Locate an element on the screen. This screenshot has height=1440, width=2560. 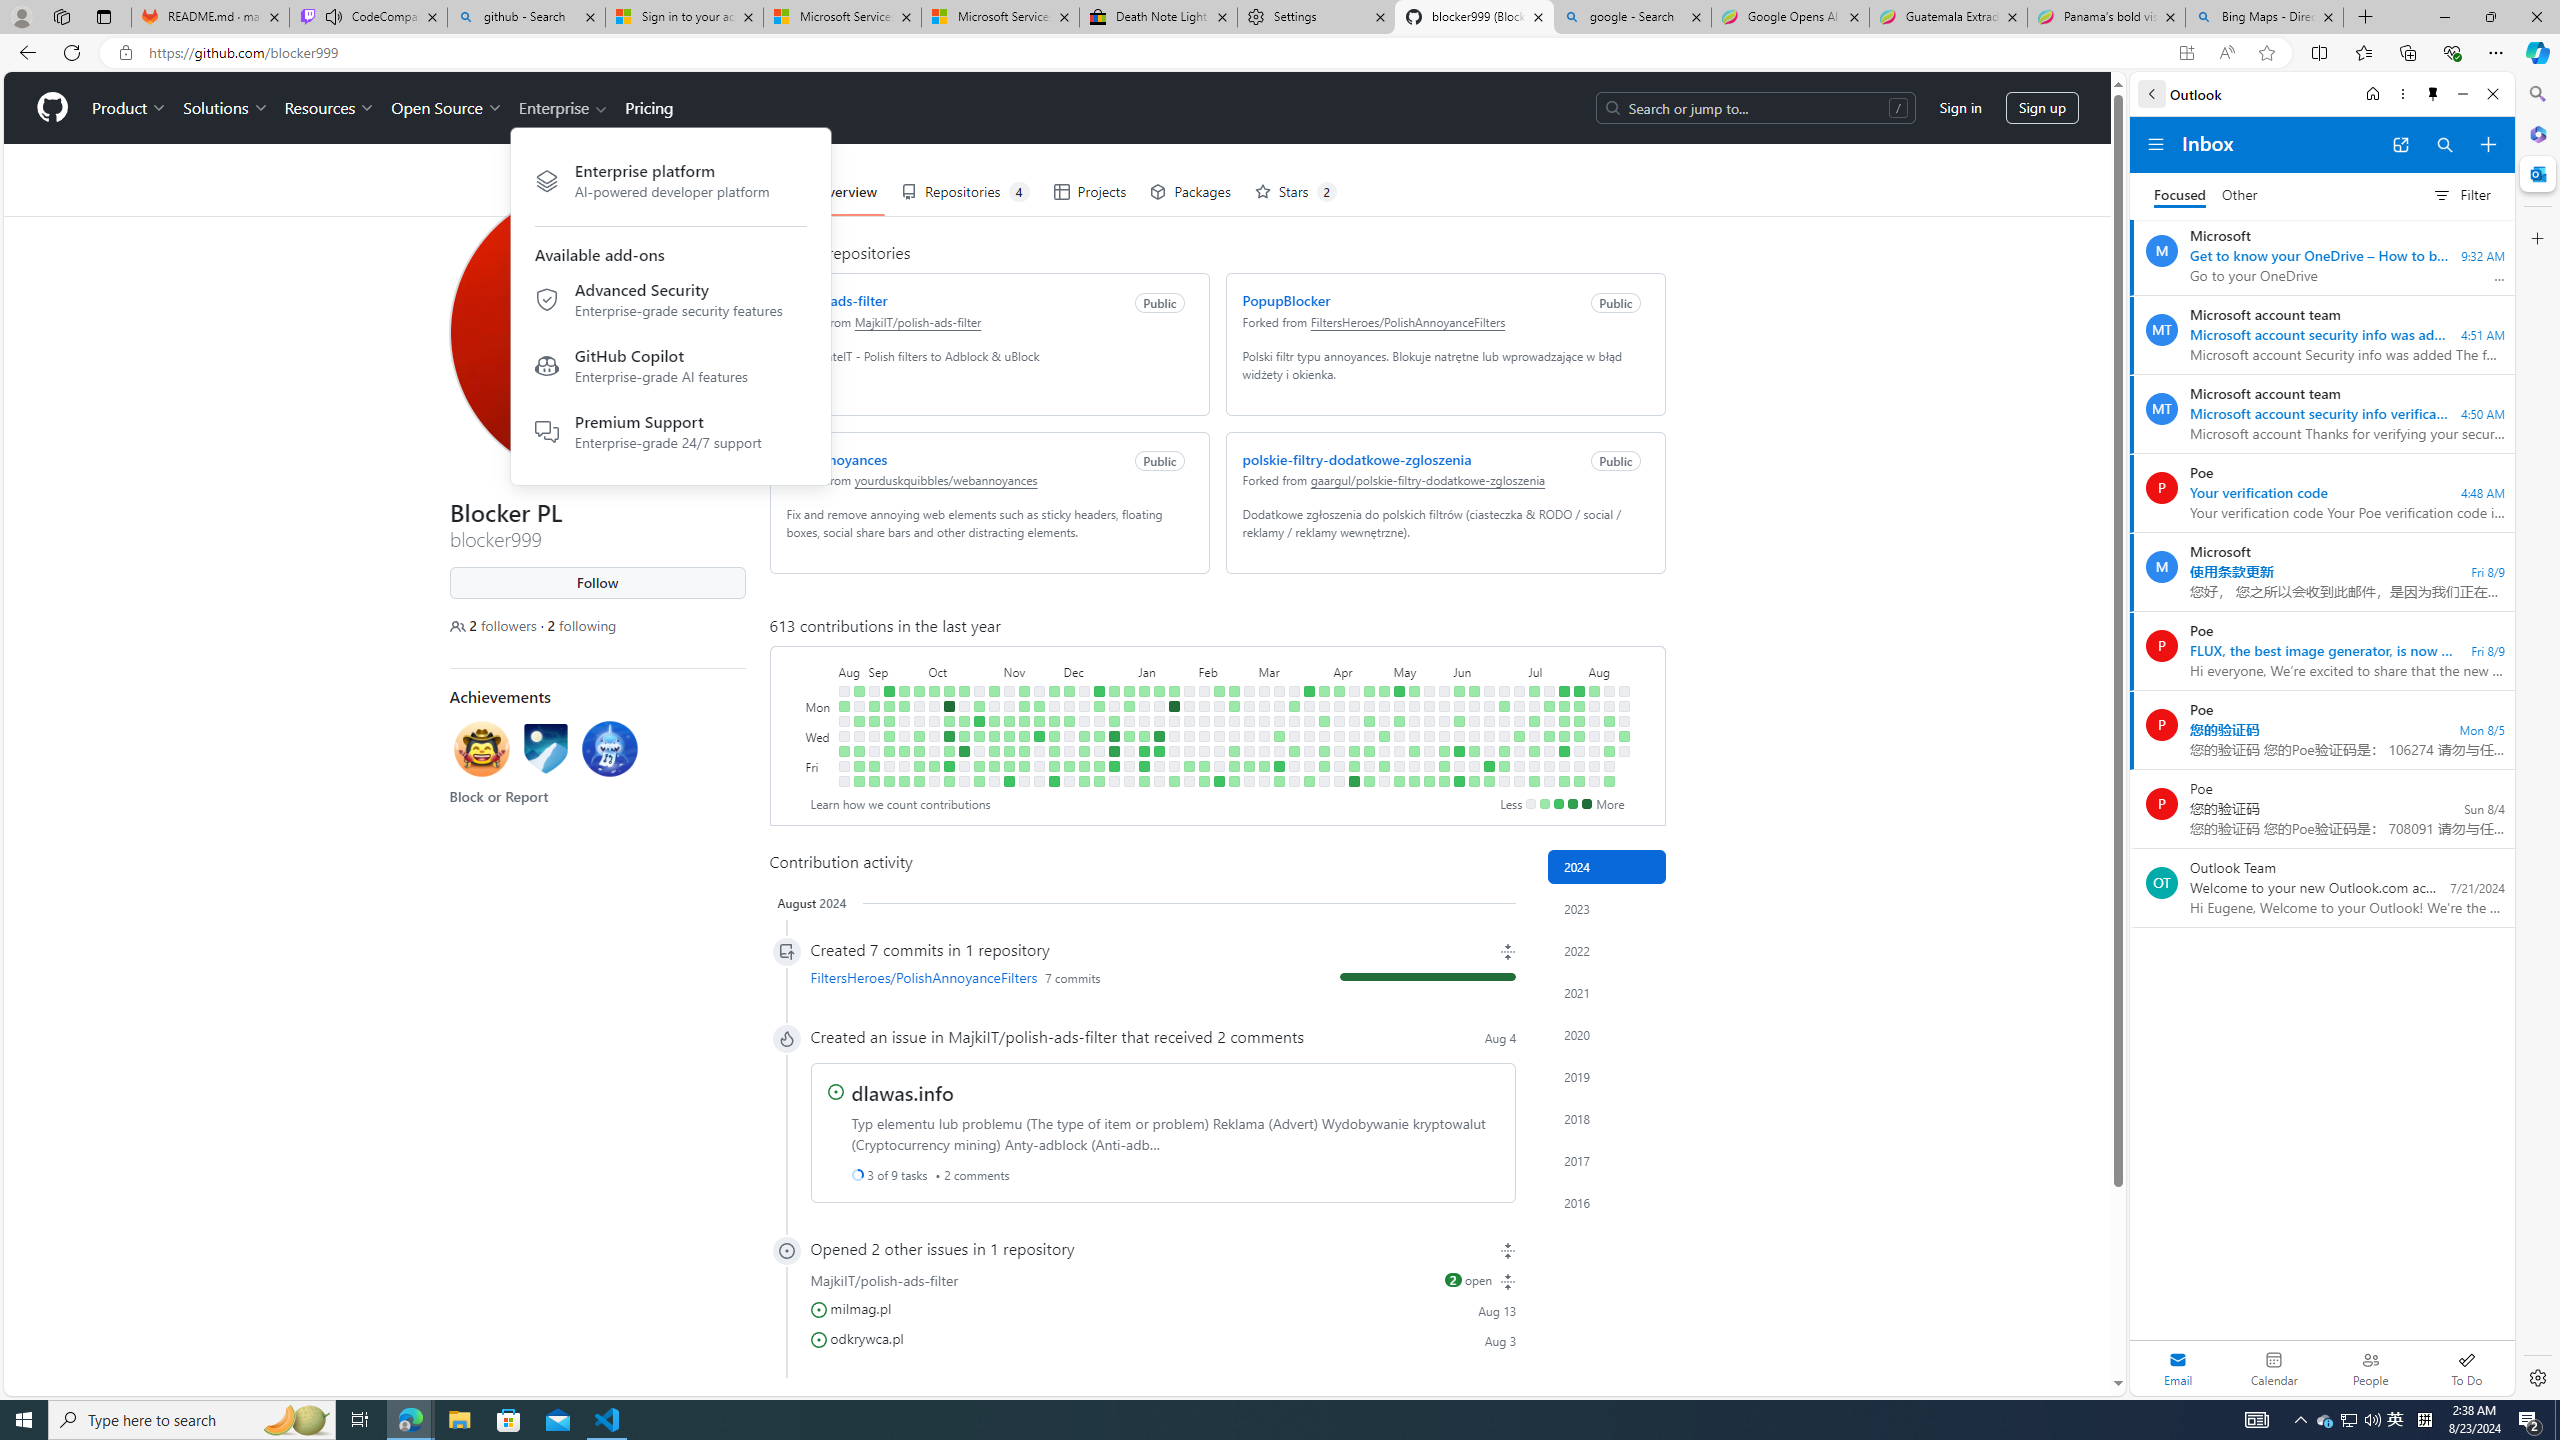
No contributions on August 9th. is located at coordinates (1594, 766).